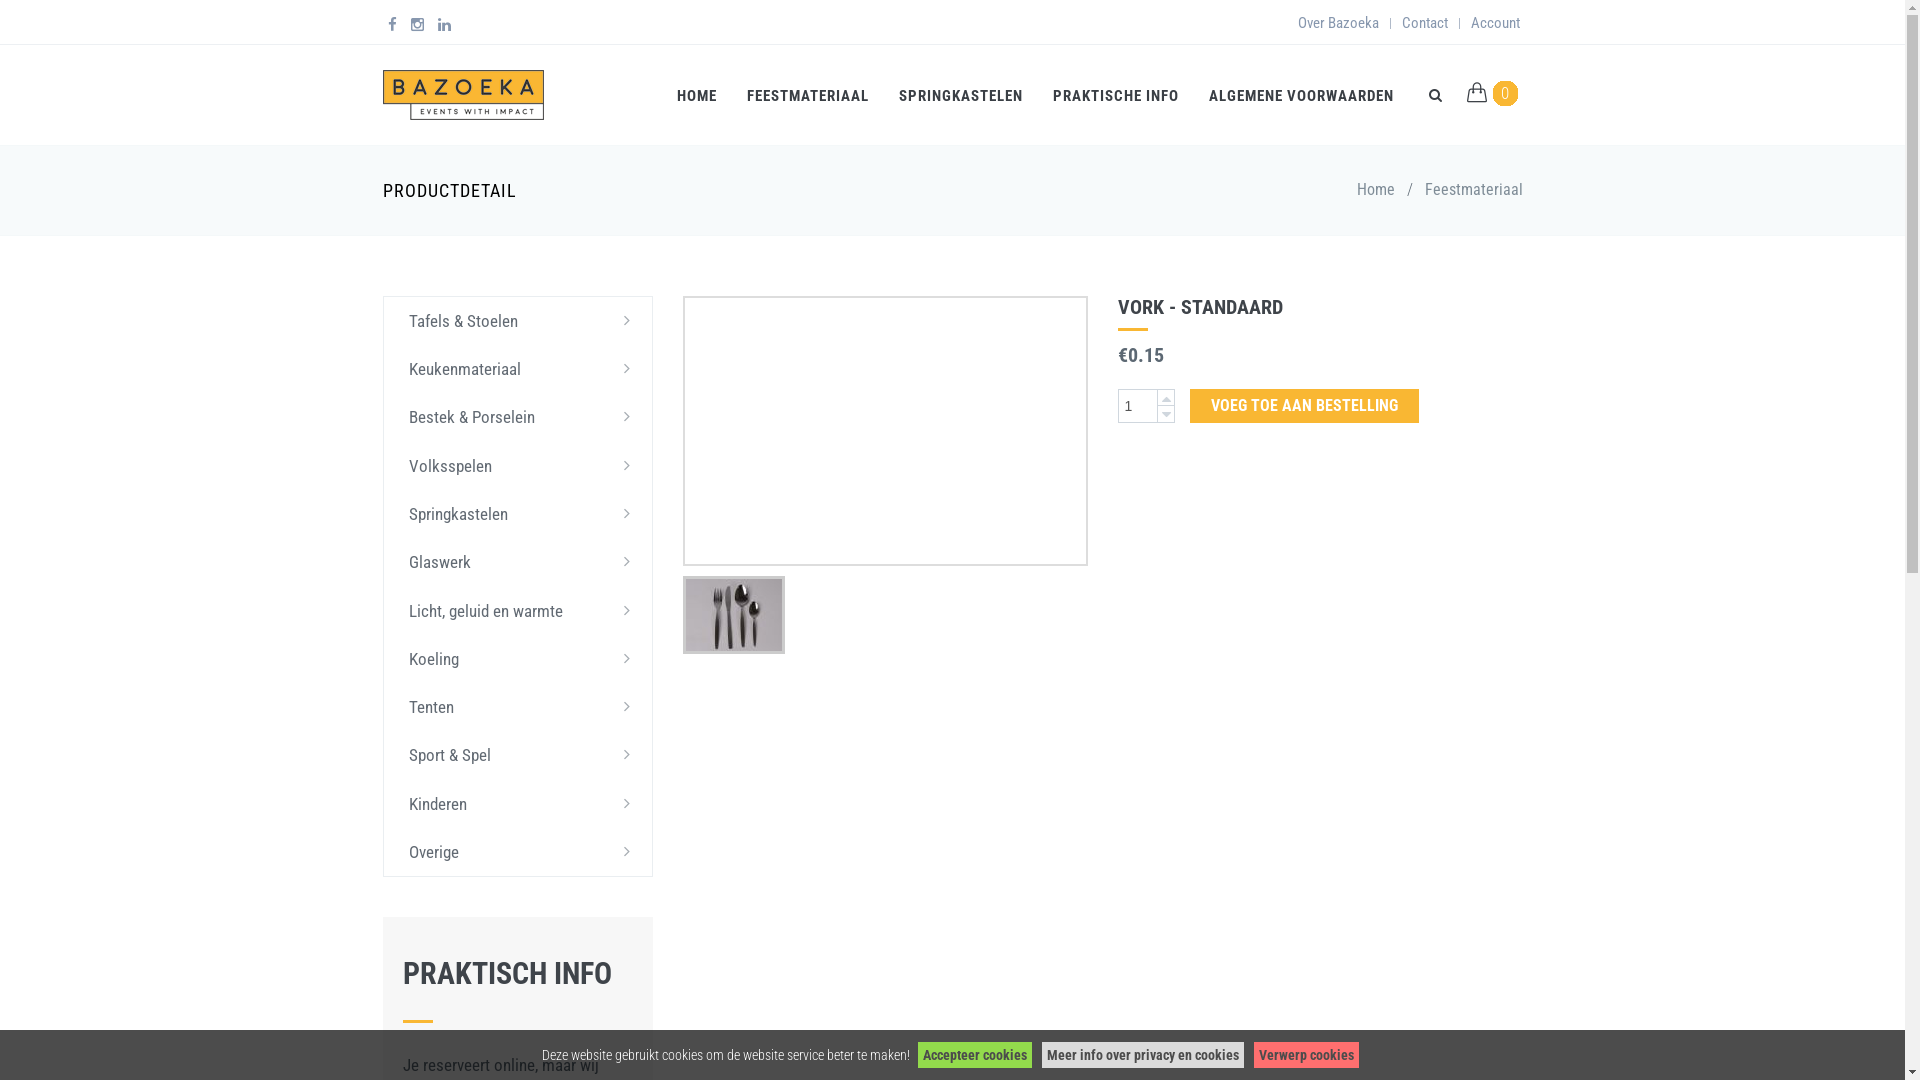  Describe the element at coordinates (1306, 1055) in the screenshot. I see `Verwerp cookies` at that location.